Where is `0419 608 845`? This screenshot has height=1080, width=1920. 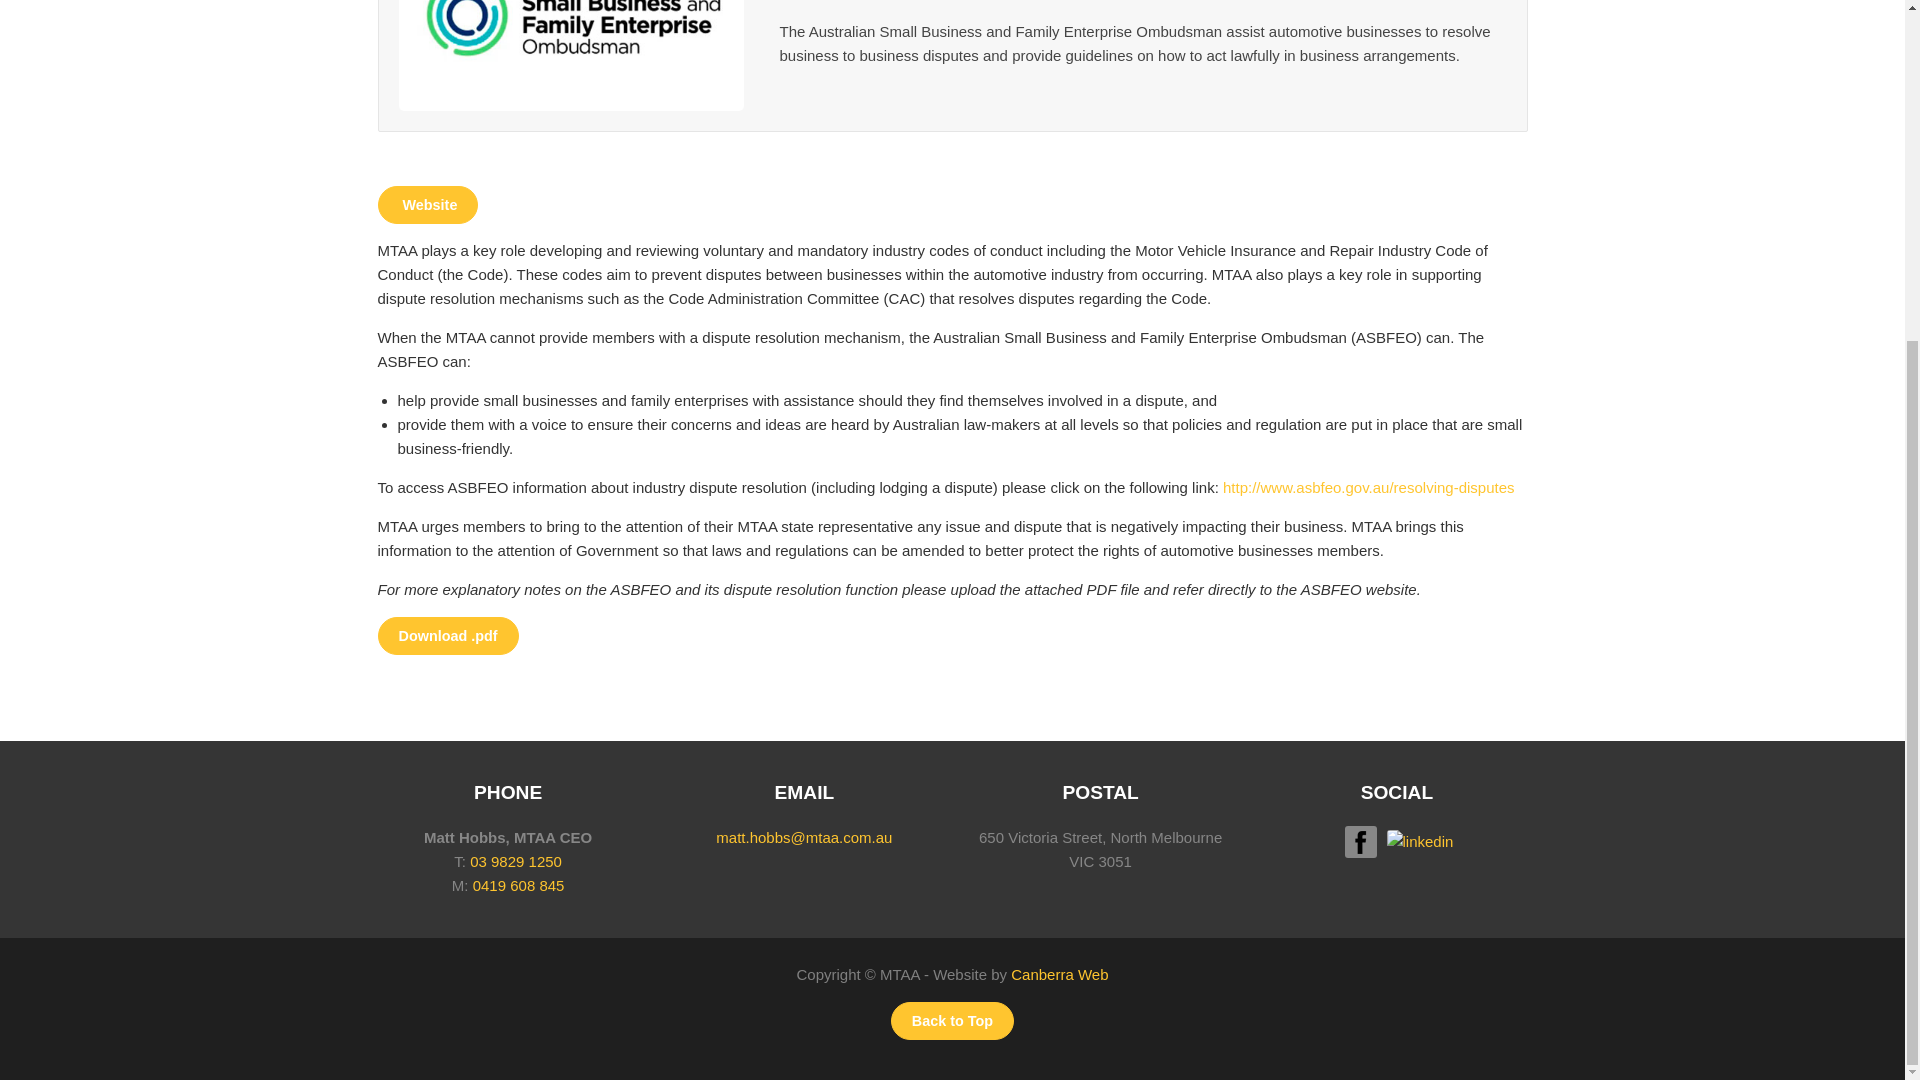 0419 608 845 is located at coordinates (518, 885).